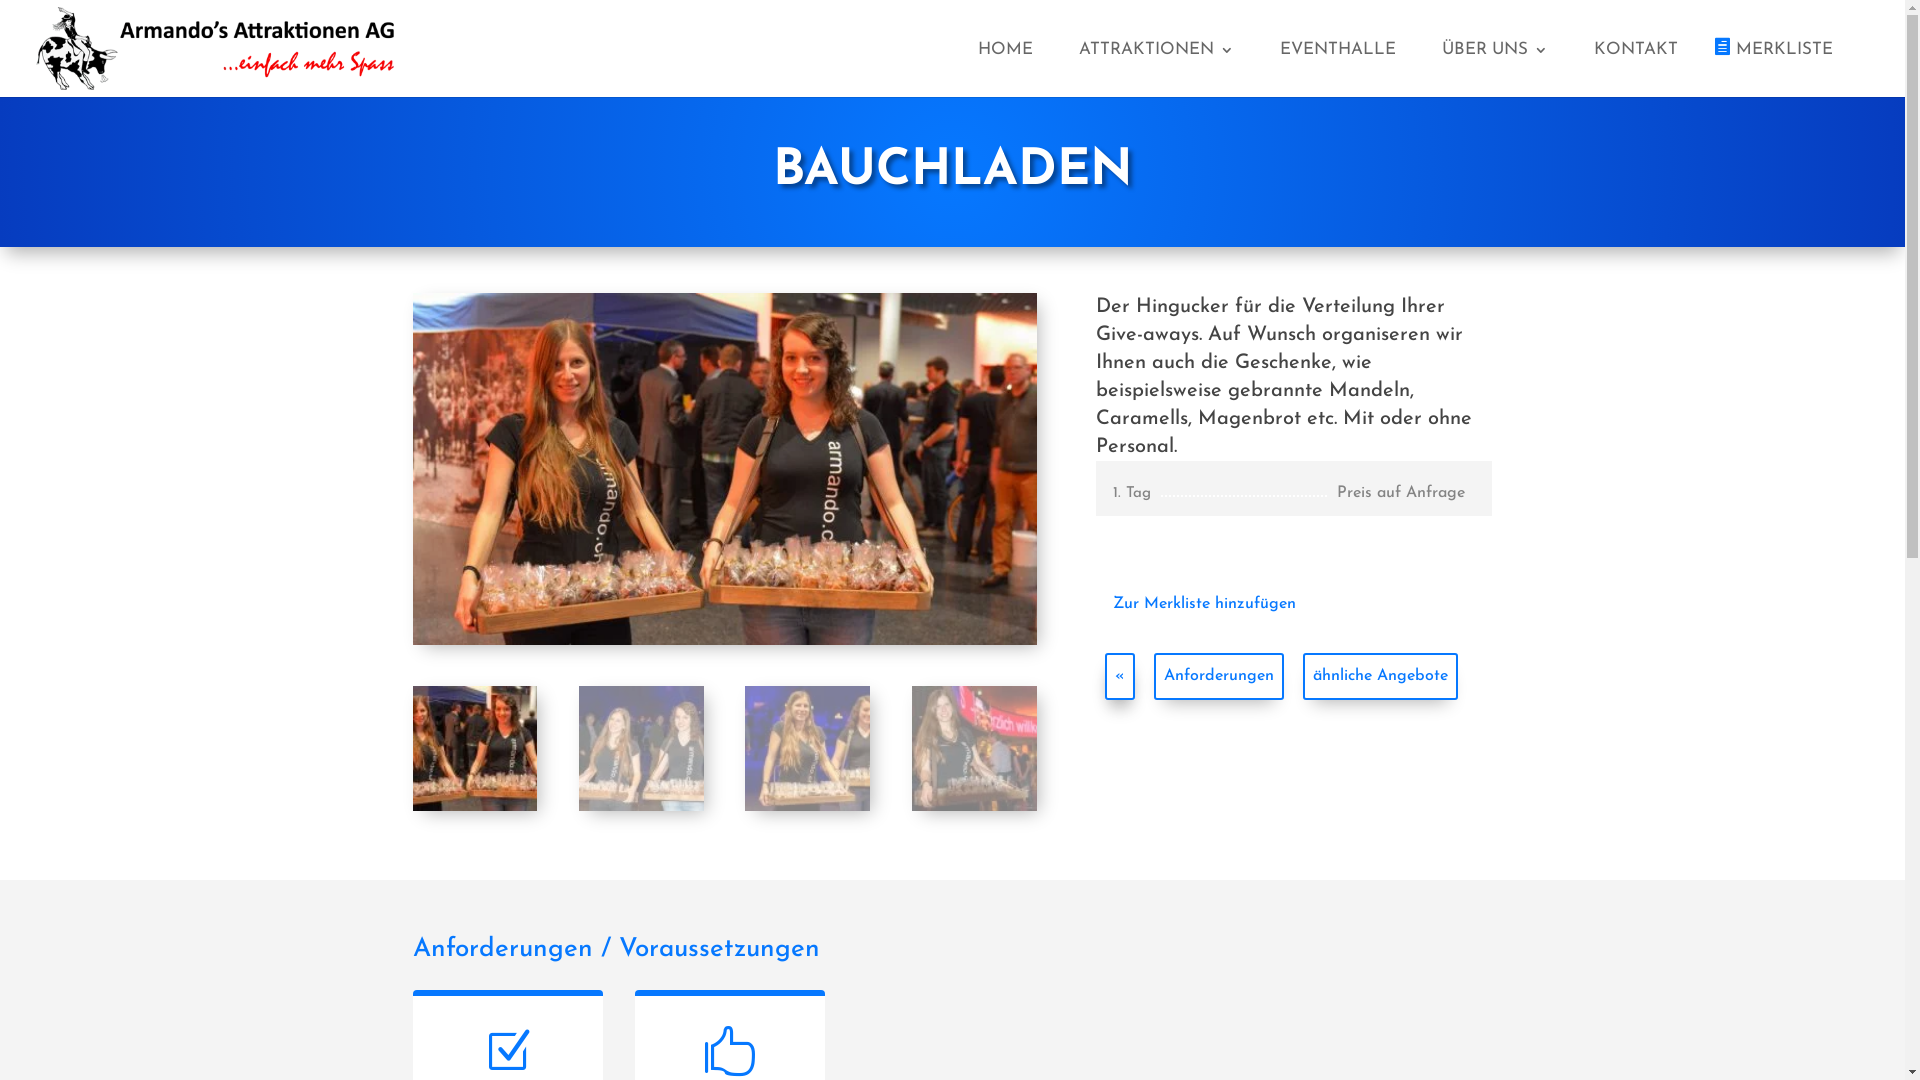 The height and width of the screenshot is (1080, 1920). I want to click on Bauchladen, so click(724, 469).